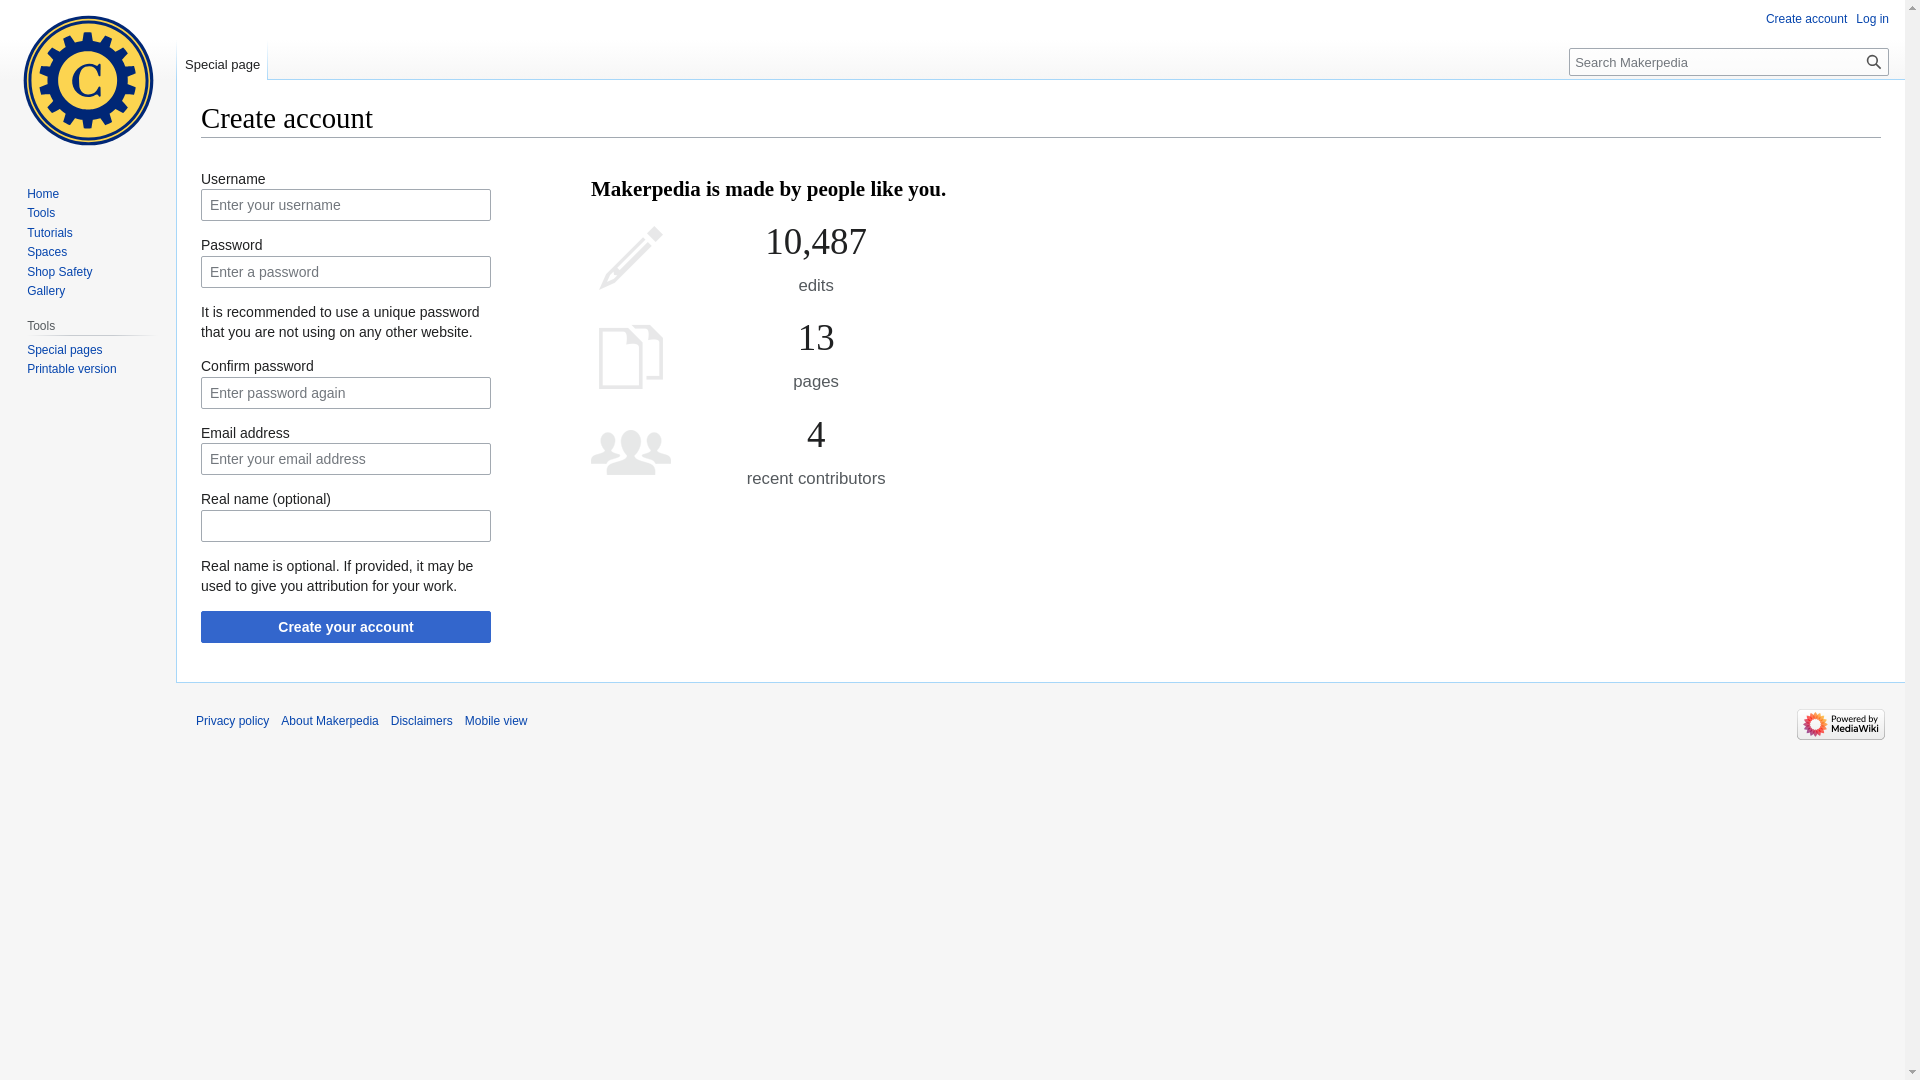  What do you see at coordinates (232, 721) in the screenshot?
I see `Privacy policy` at bounding box center [232, 721].